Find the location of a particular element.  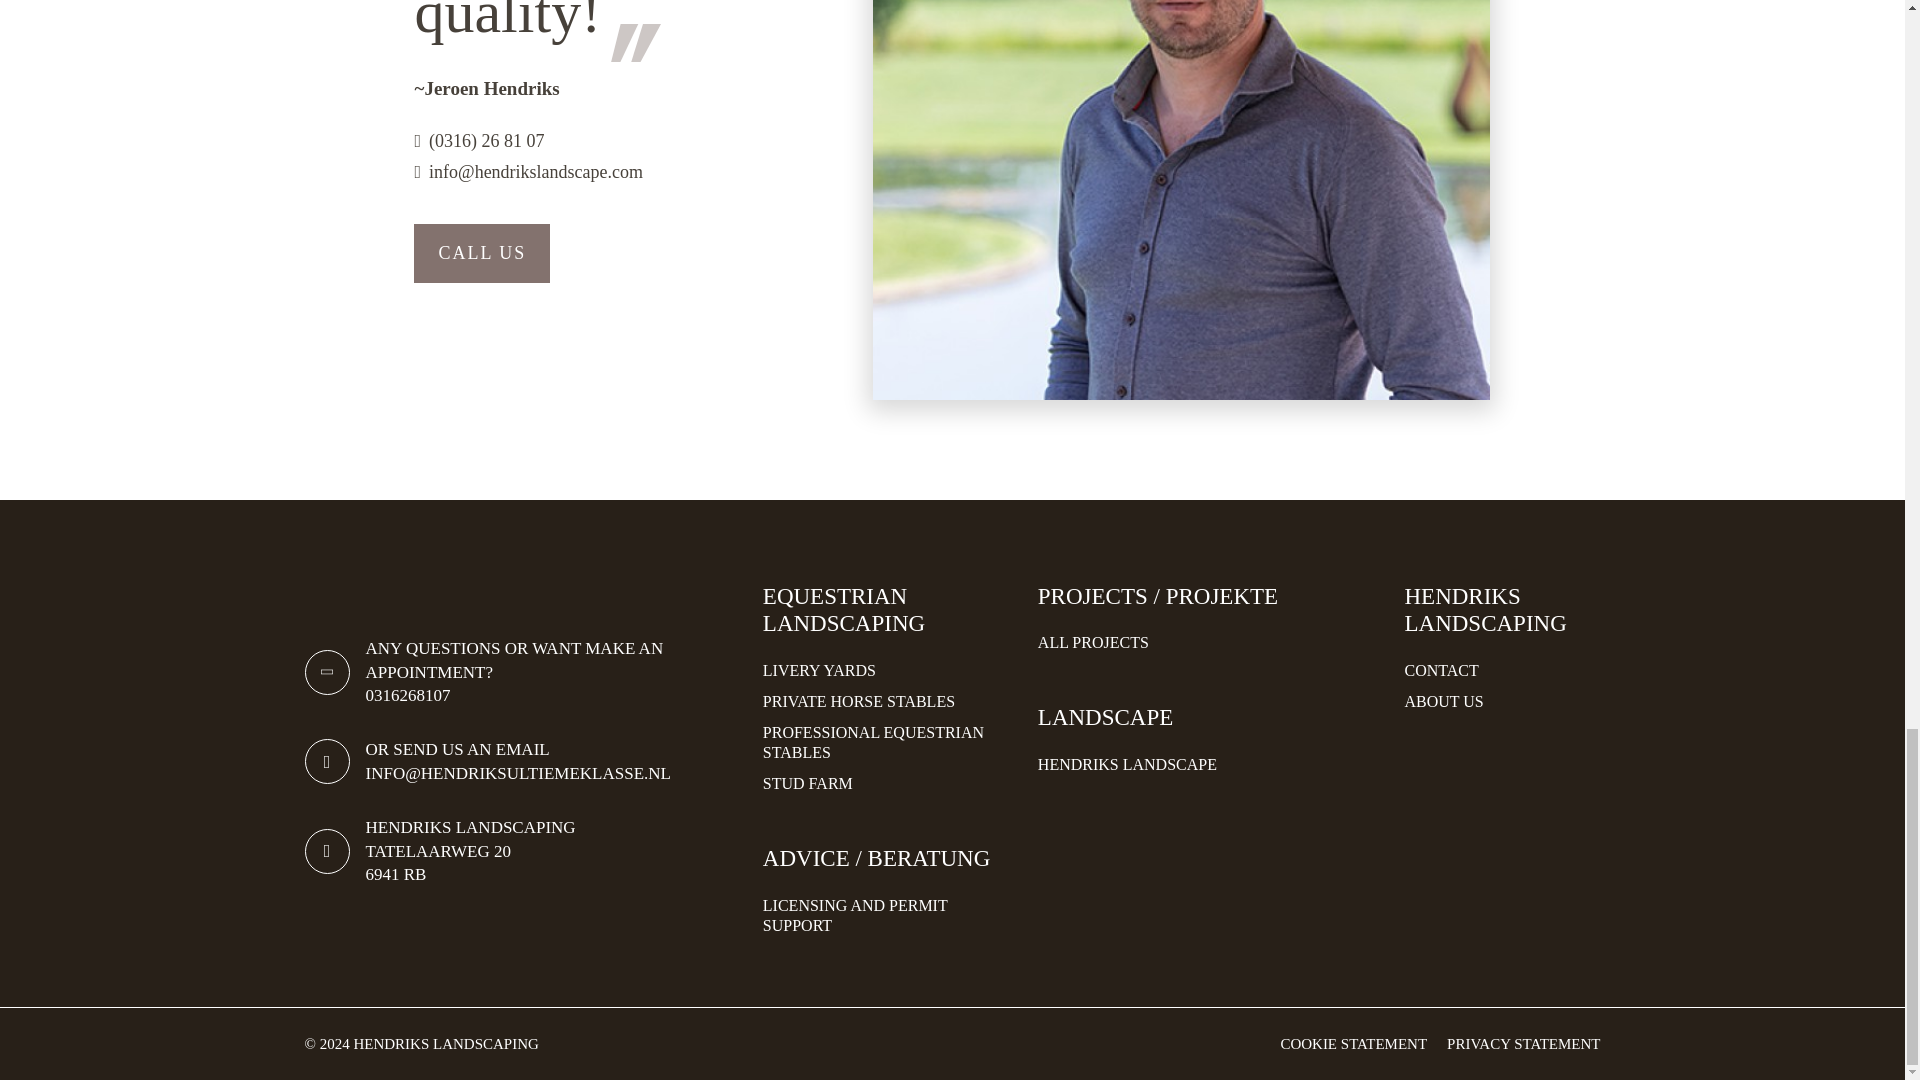

HENDRIKS LANDSCAPE is located at coordinates (1209, 643).